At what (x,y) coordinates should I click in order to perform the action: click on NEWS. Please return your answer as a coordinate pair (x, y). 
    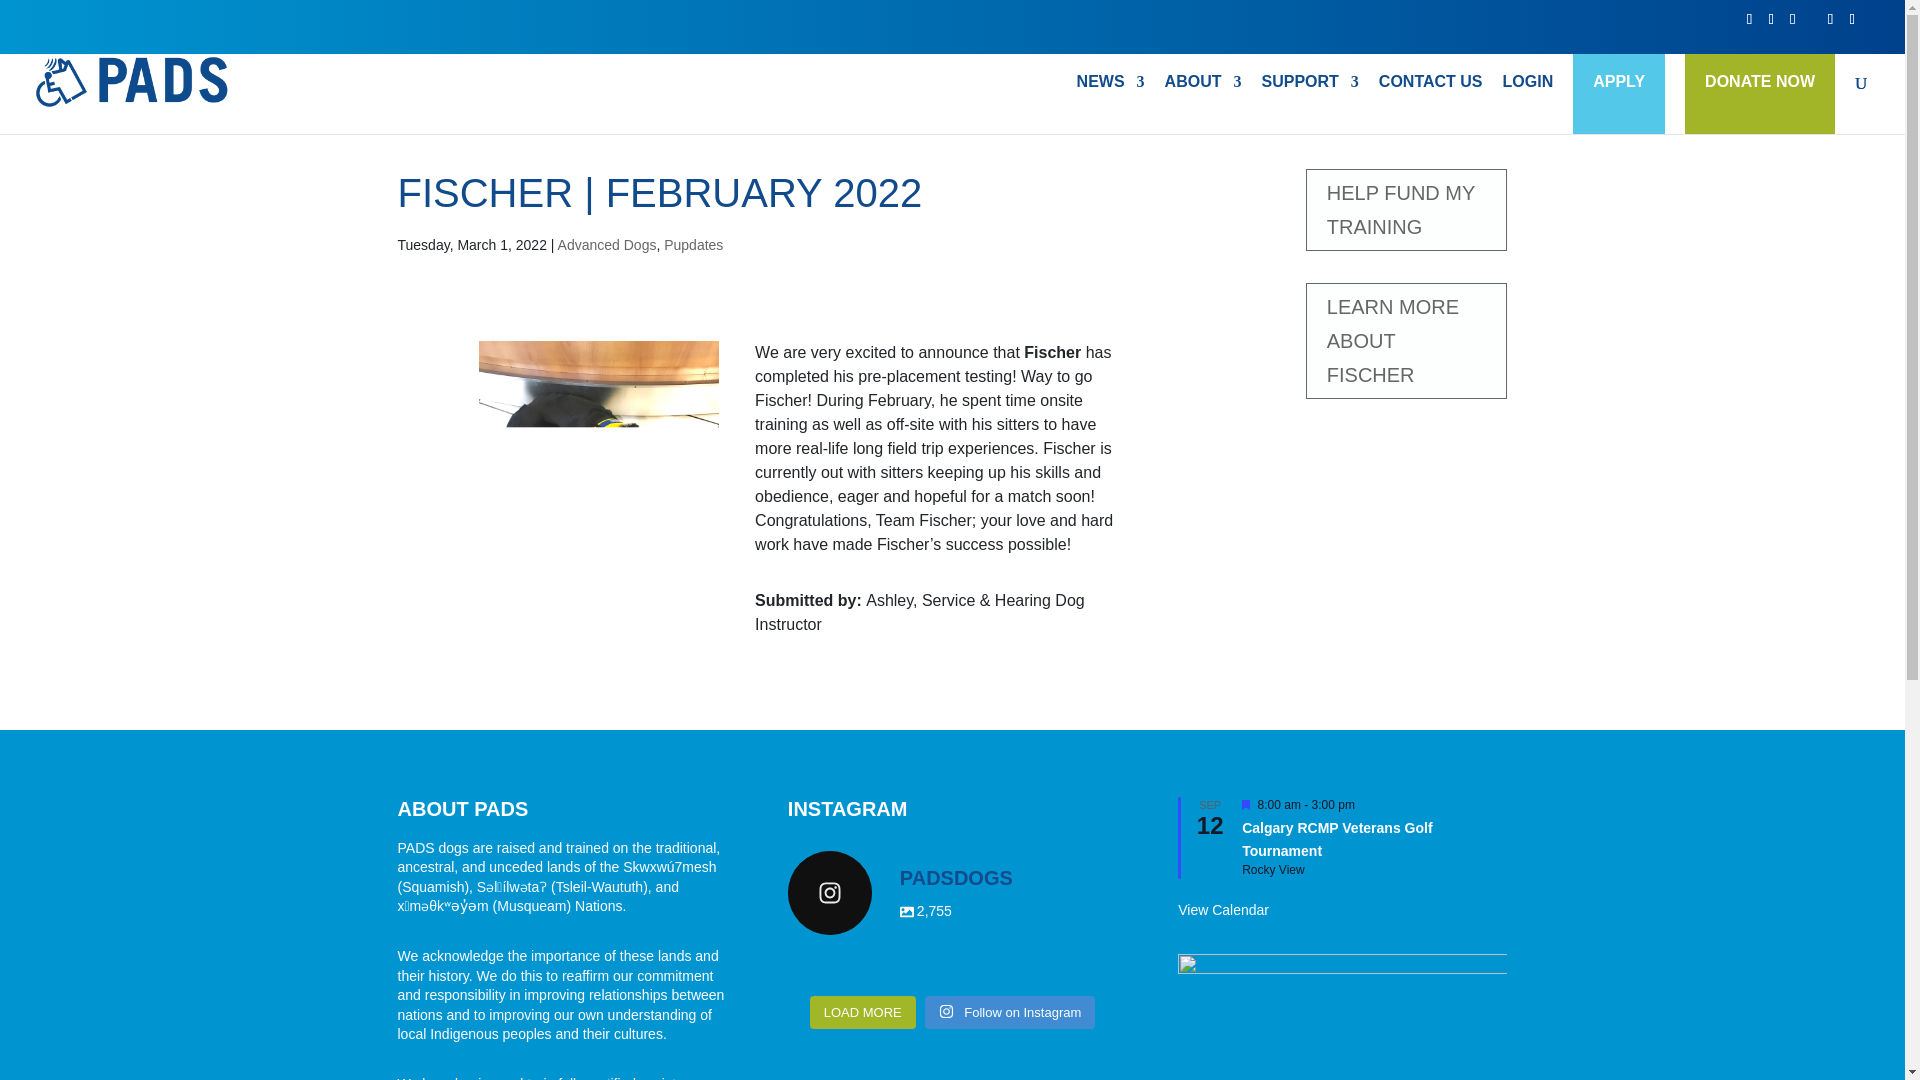
    Looking at the image, I should click on (1204, 104).